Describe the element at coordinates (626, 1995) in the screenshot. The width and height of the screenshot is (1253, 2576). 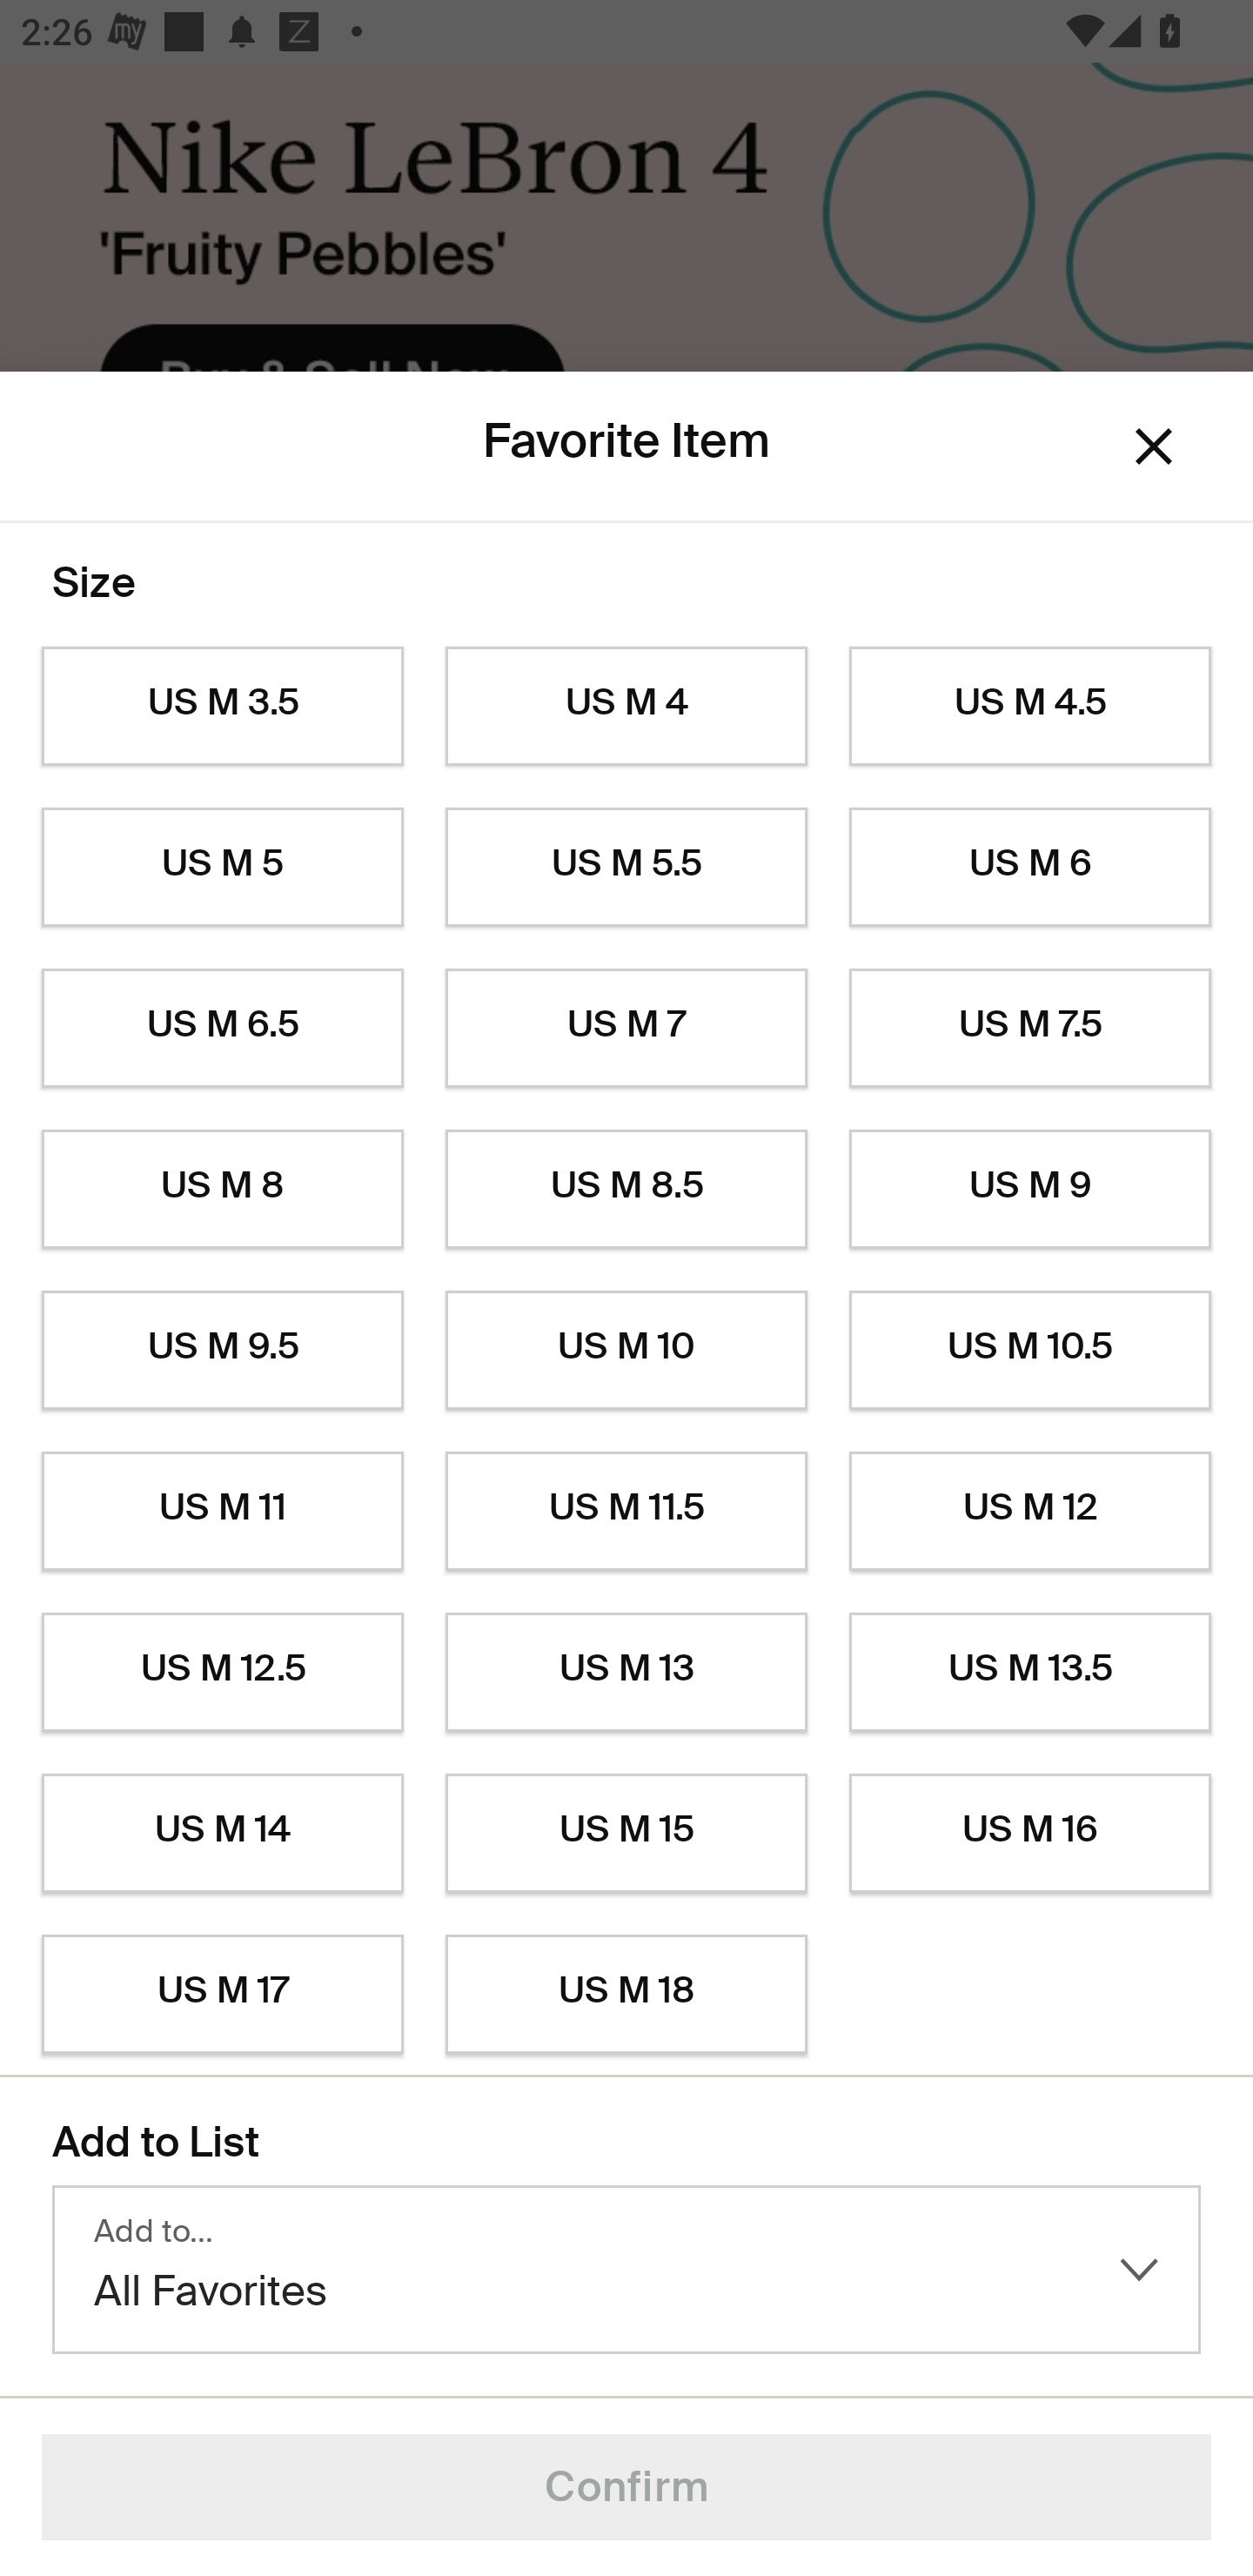
I see `US M 18` at that location.